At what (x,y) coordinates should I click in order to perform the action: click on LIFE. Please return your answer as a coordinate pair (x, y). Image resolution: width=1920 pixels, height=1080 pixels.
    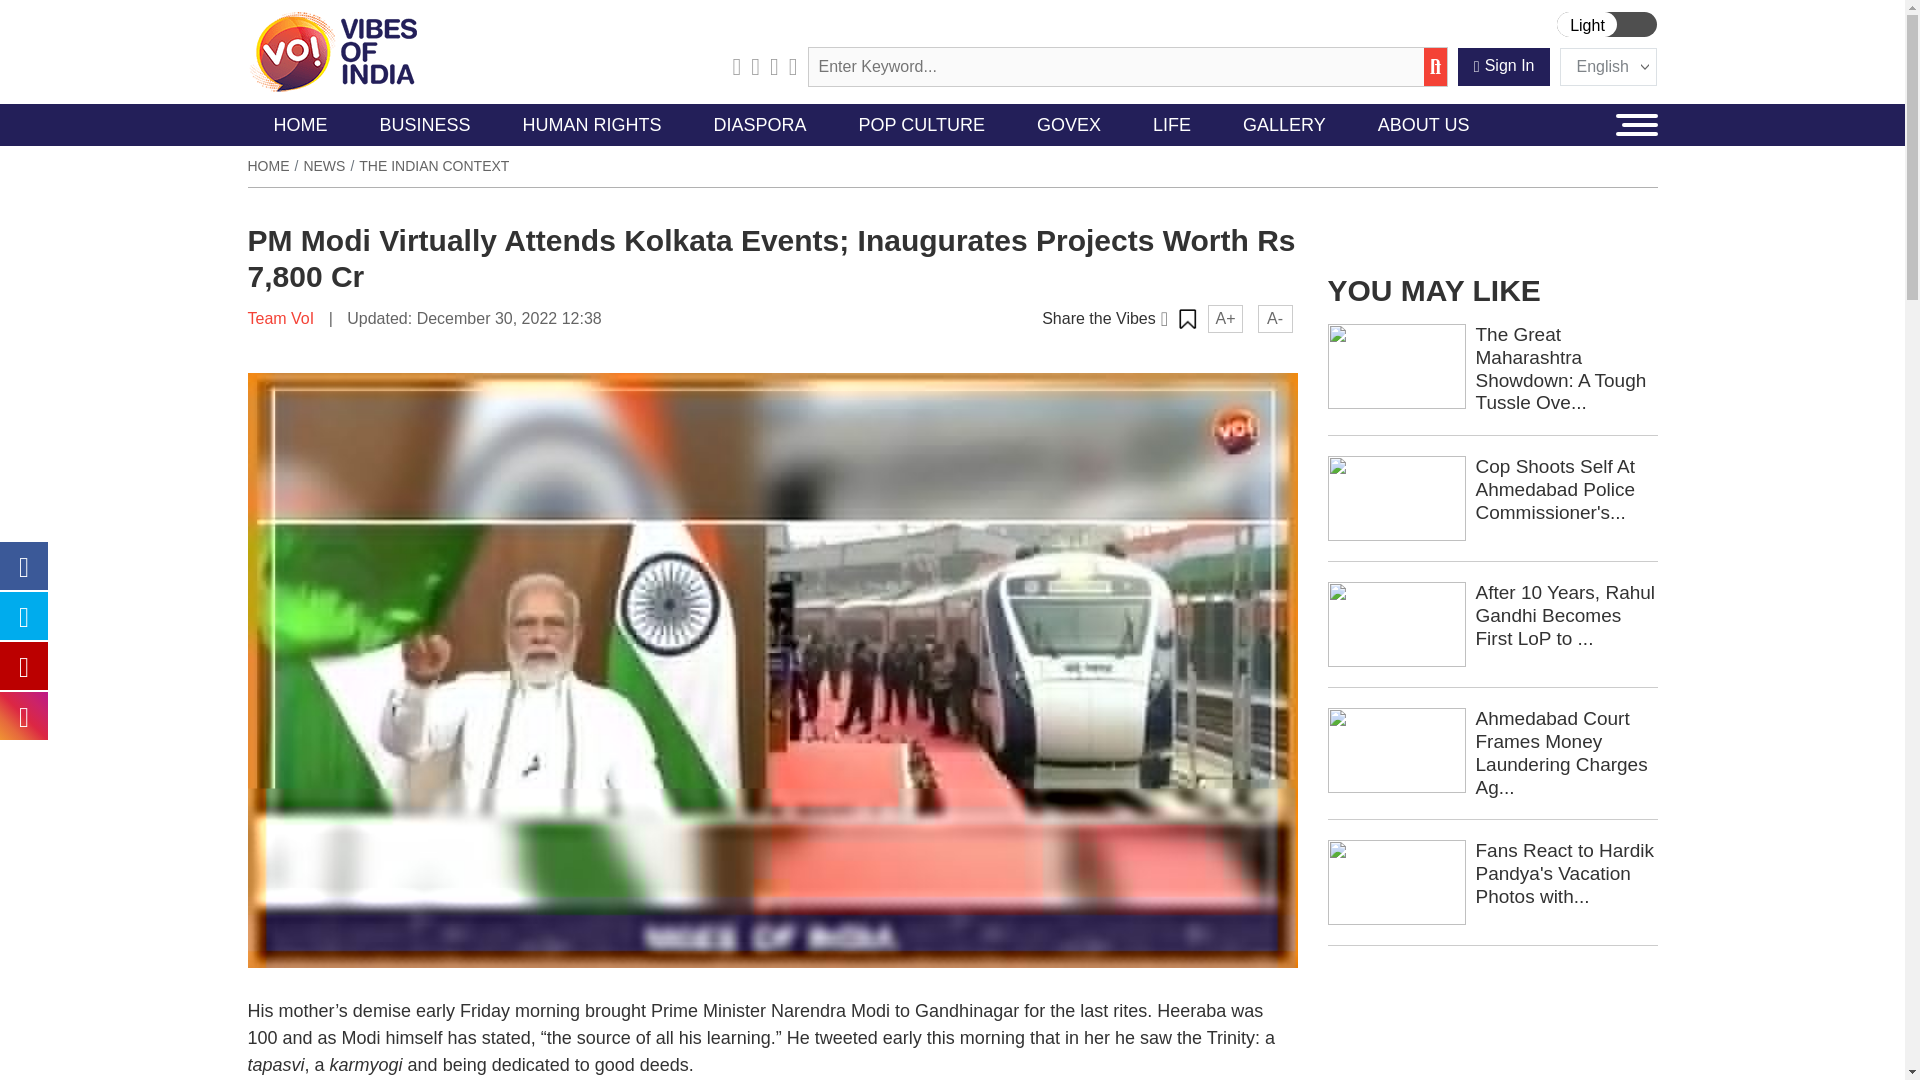
    Looking at the image, I should click on (1172, 124).